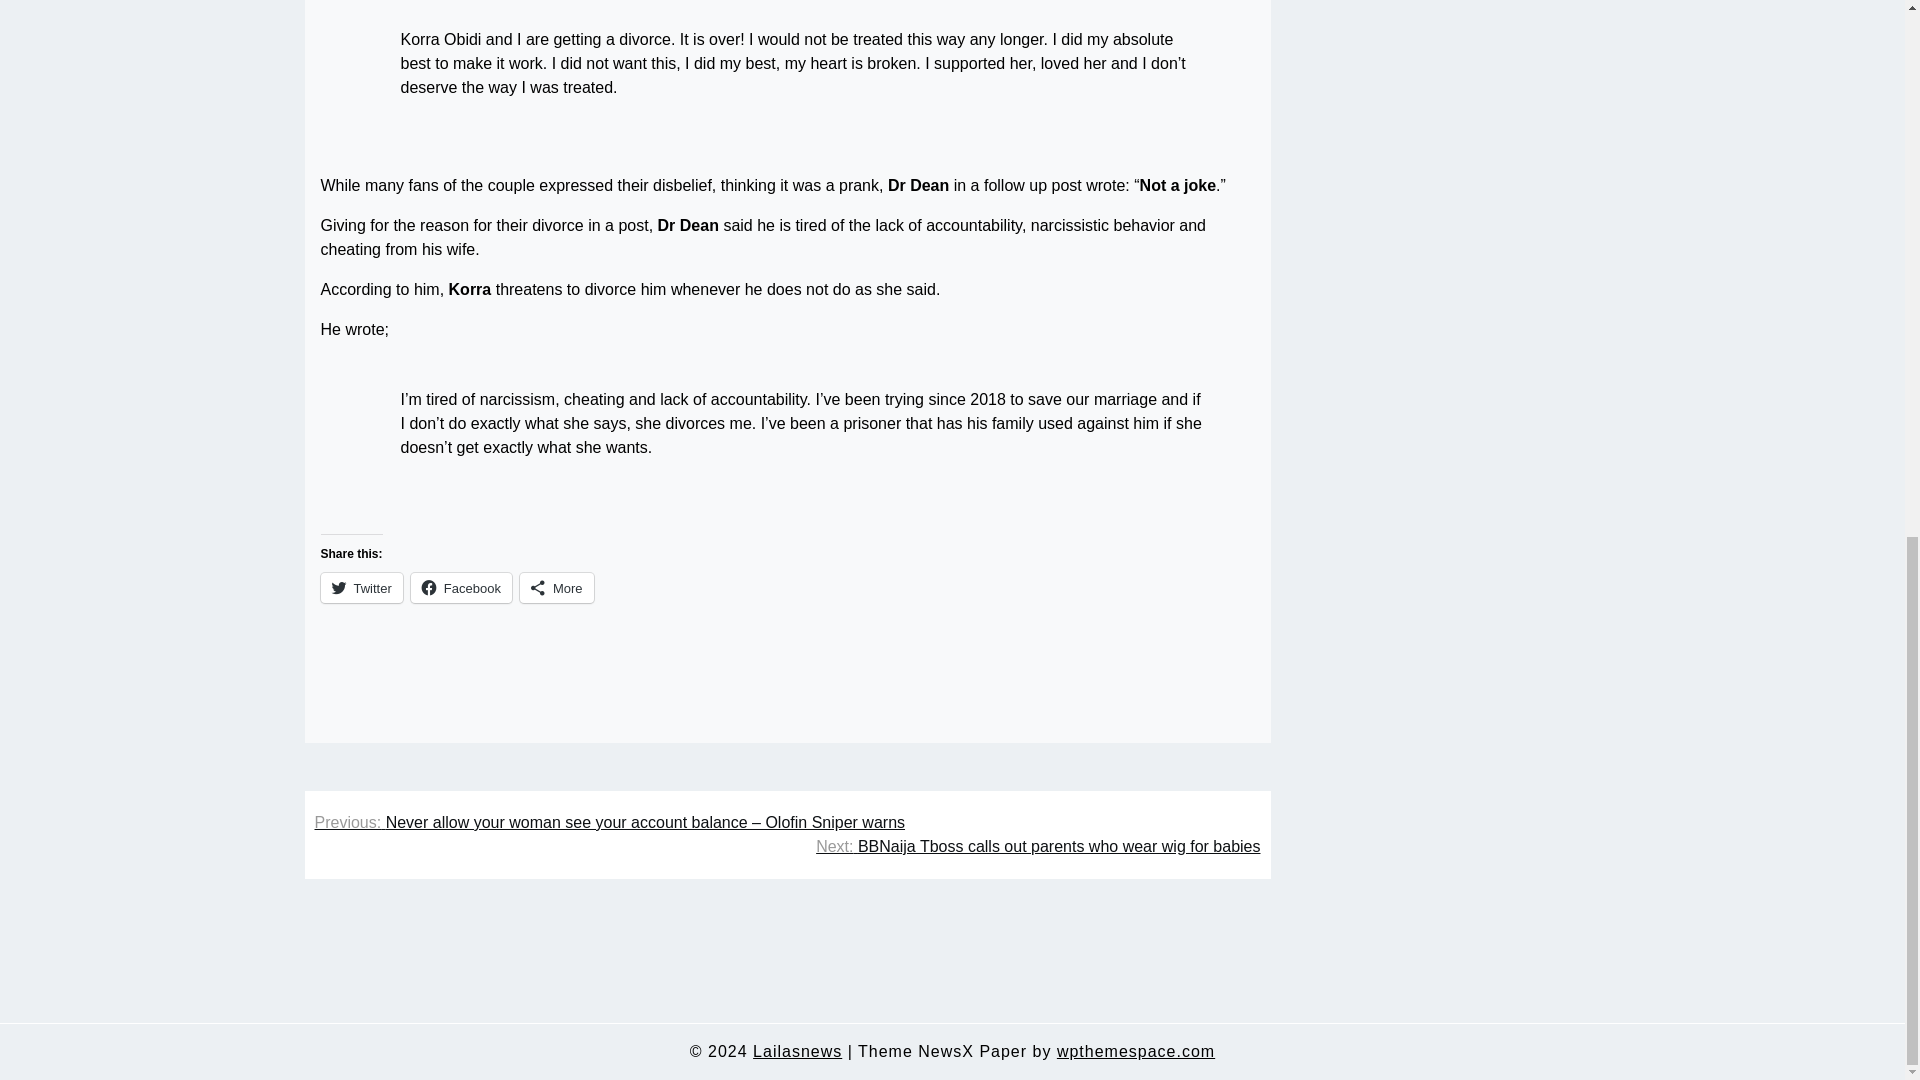 Image resolution: width=1920 pixels, height=1080 pixels. What do you see at coordinates (556, 588) in the screenshot?
I see `More` at bounding box center [556, 588].